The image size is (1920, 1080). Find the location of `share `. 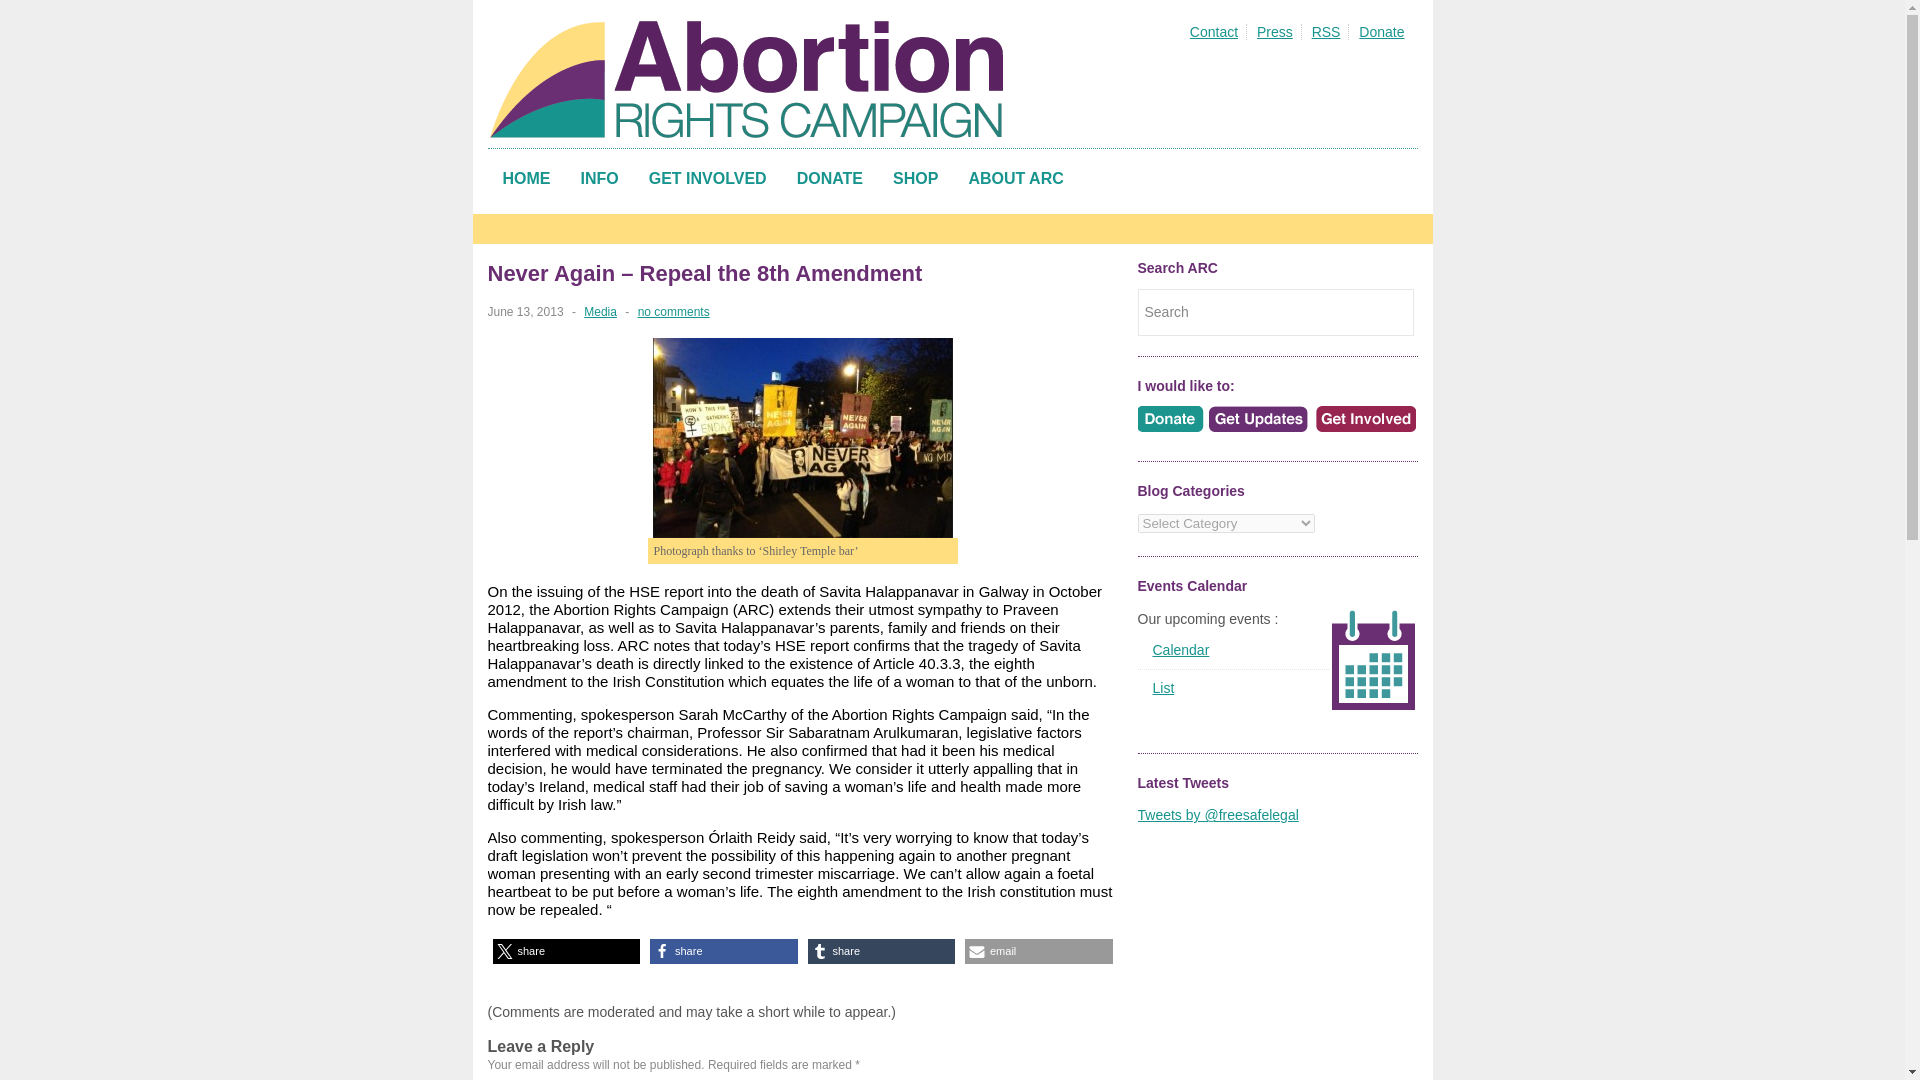

share  is located at coordinates (882, 951).